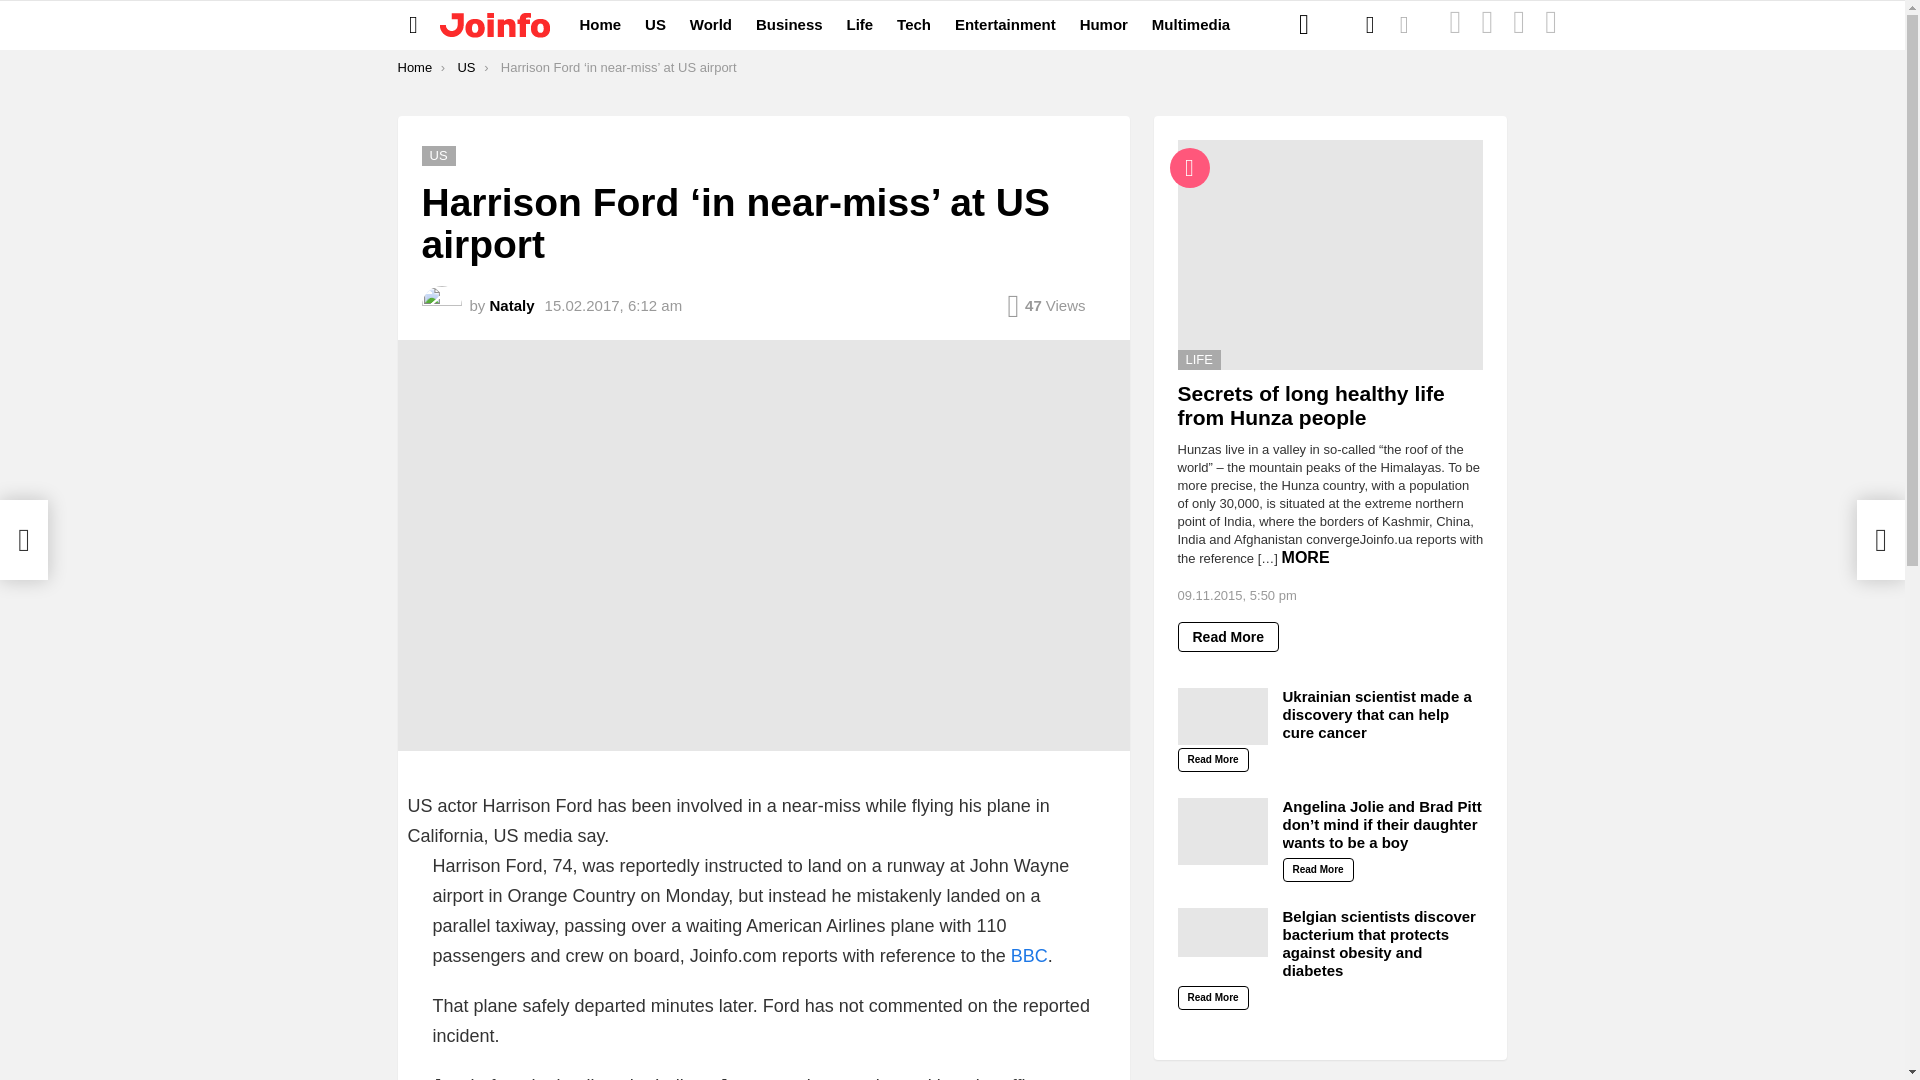 The height and width of the screenshot is (1080, 1920). What do you see at coordinates (1455, 25) in the screenshot?
I see `LATEST` at bounding box center [1455, 25].